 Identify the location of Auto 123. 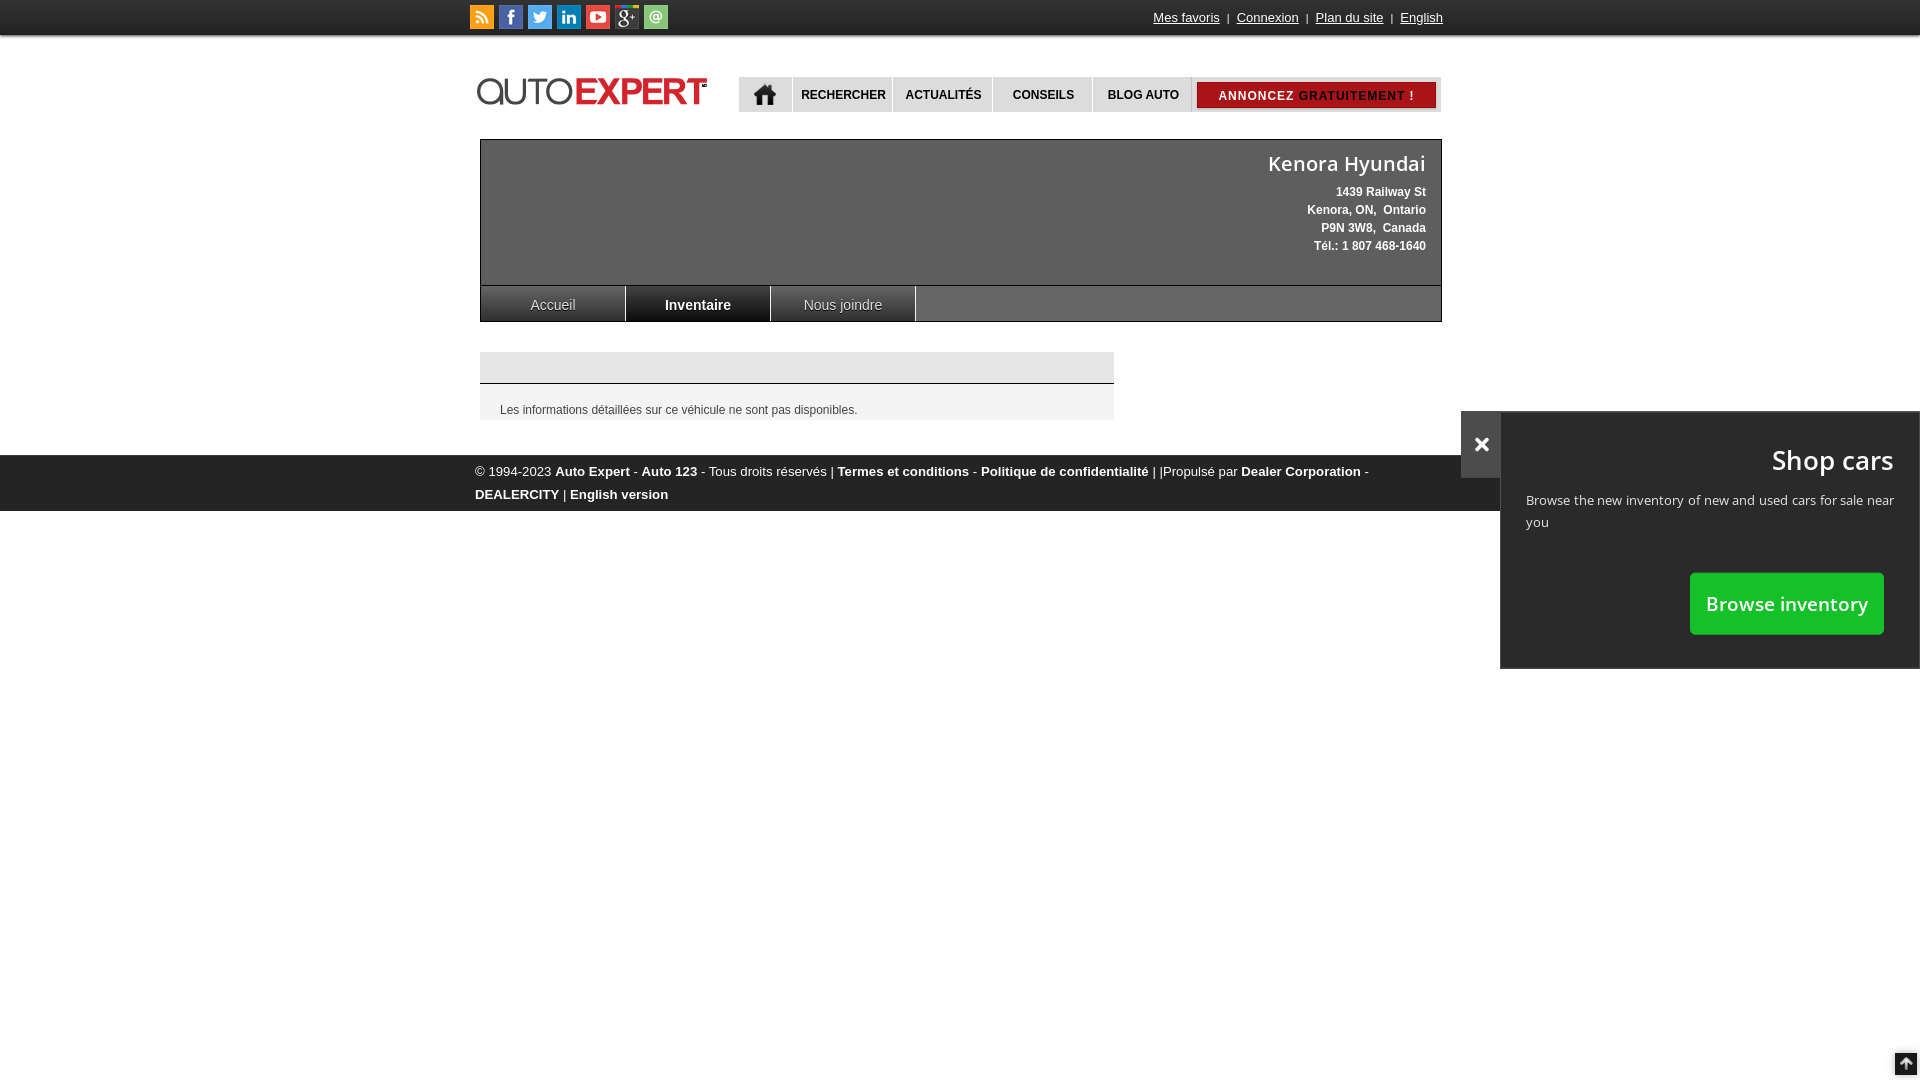
(670, 472).